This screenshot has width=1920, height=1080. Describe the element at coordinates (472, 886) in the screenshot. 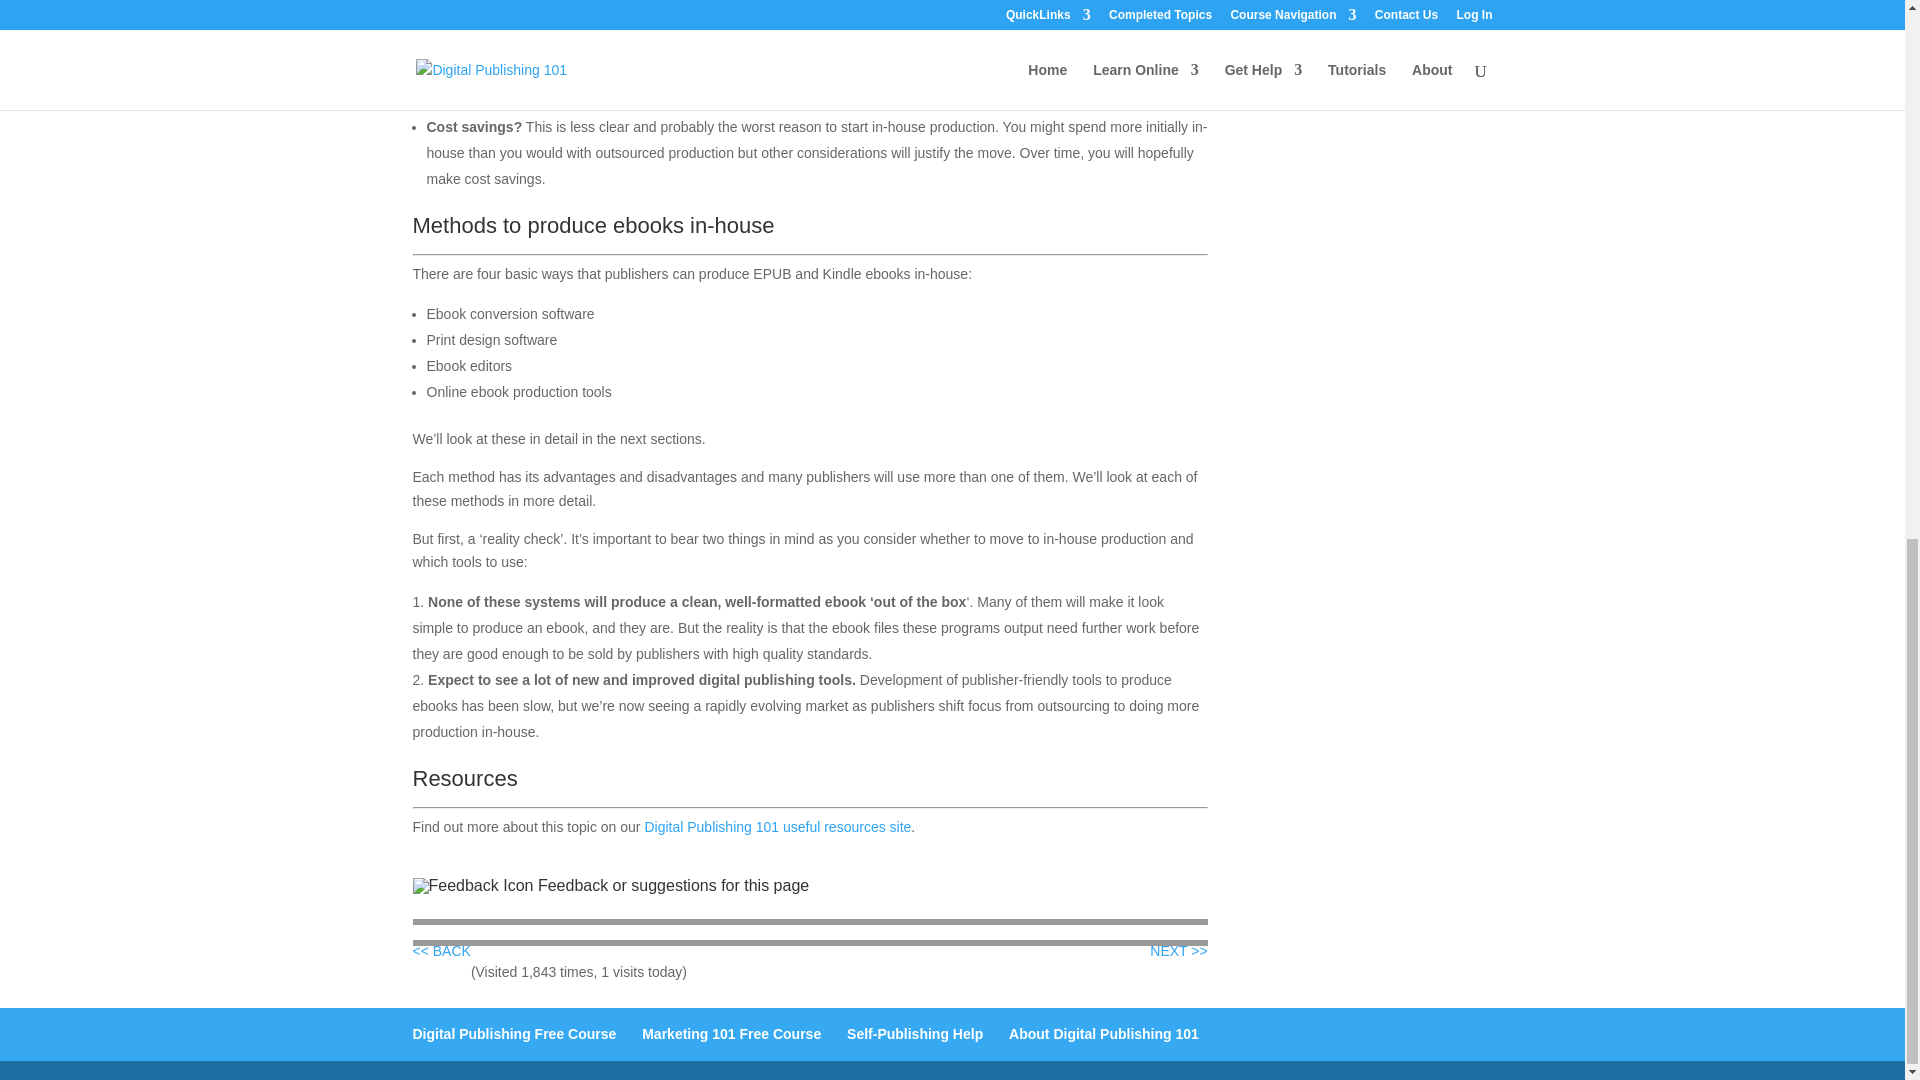

I see `Feedback Icon` at that location.